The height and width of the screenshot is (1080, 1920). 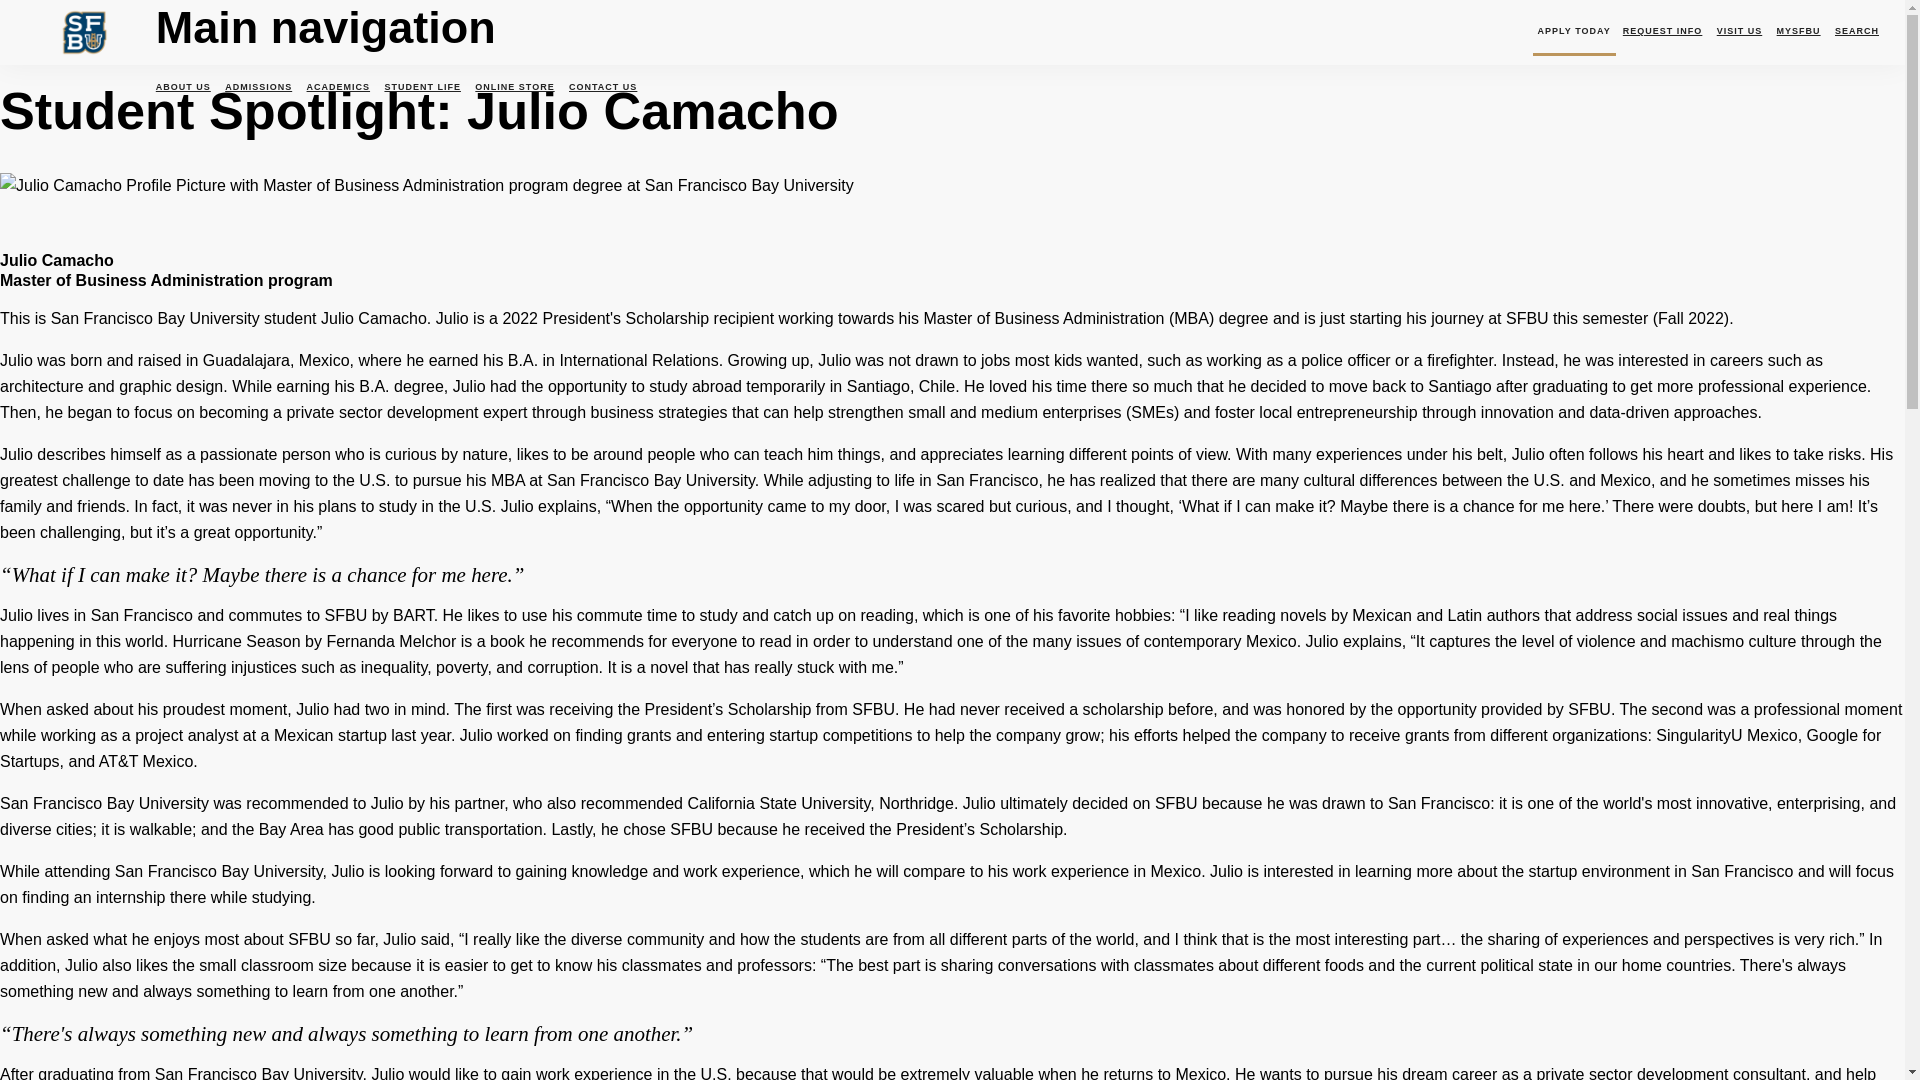 What do you see at coordinates (338, 86) in the screenshot?
I see `ACADEMICS` at bounding box center [338, 86].